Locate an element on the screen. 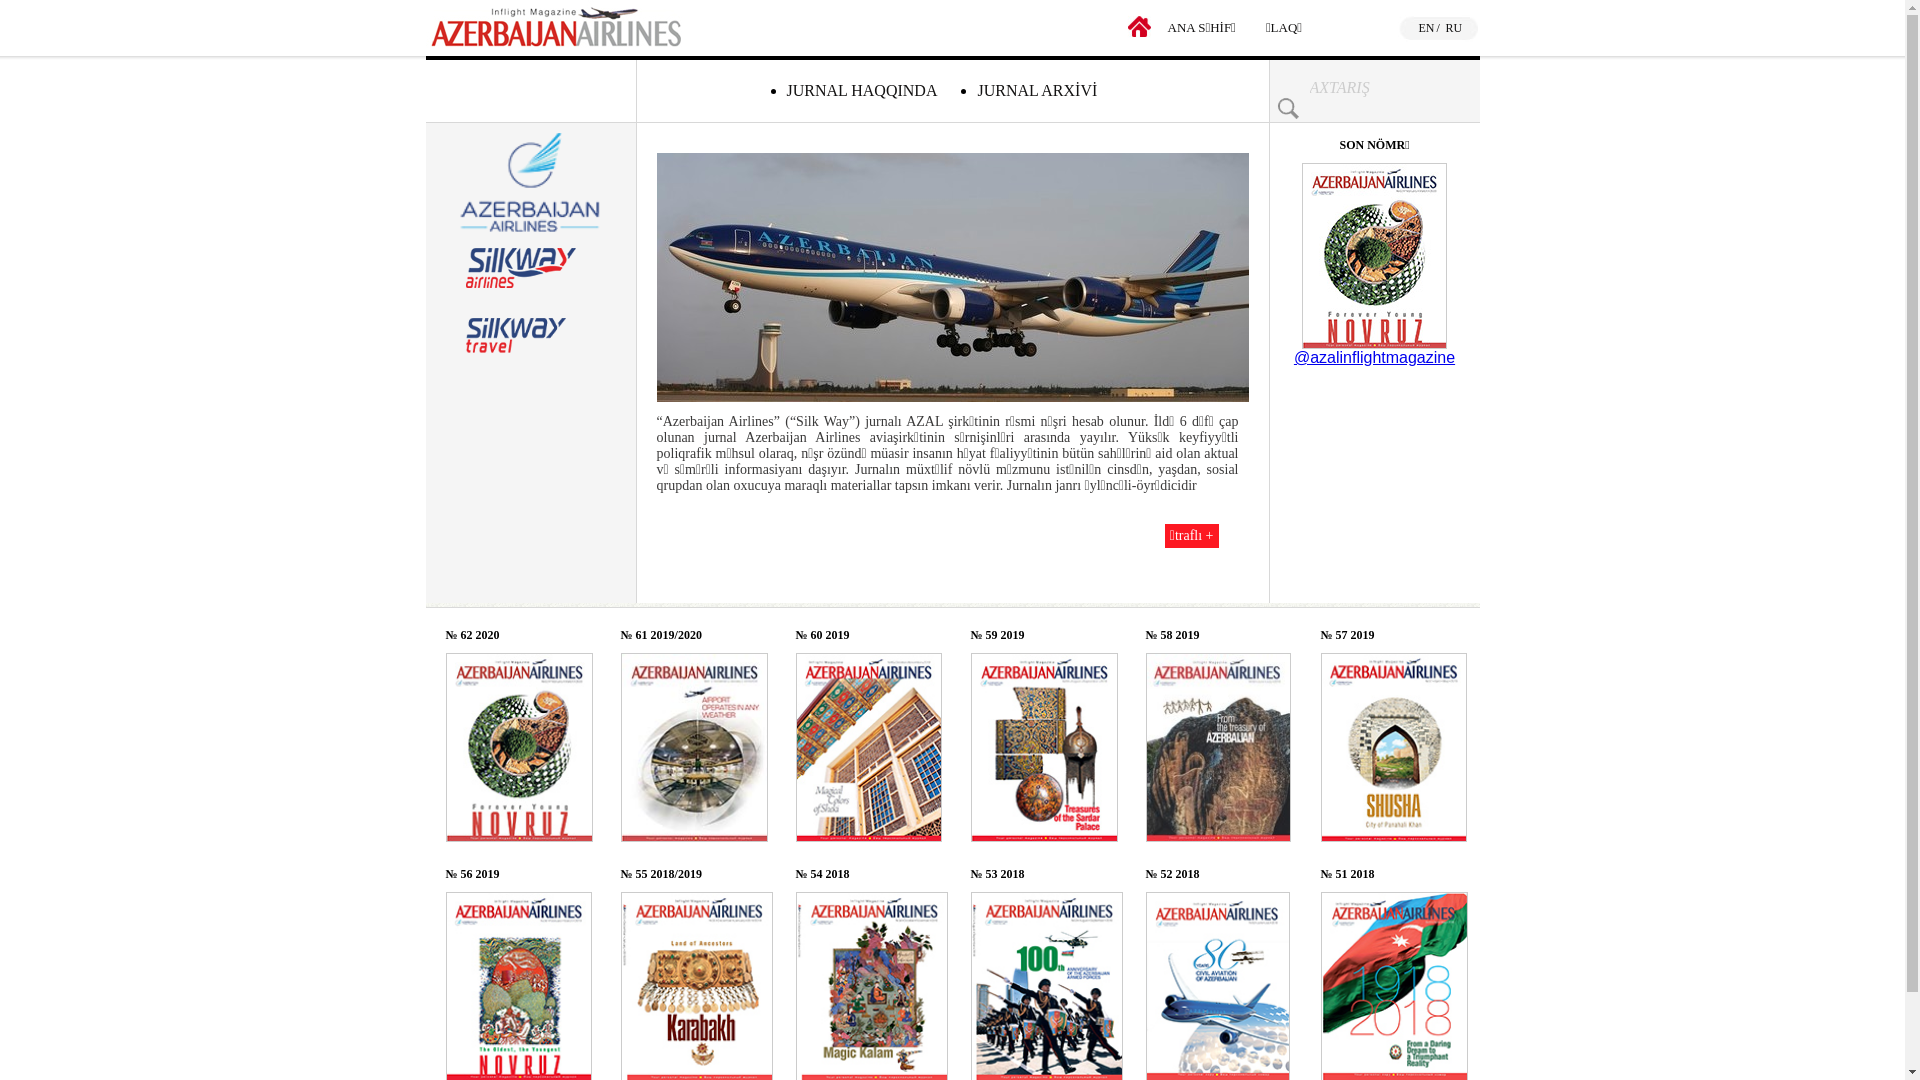 Image resolution: width=1920 pixels, height=1080 pixels. EN is located at coordinates (1426, 28).